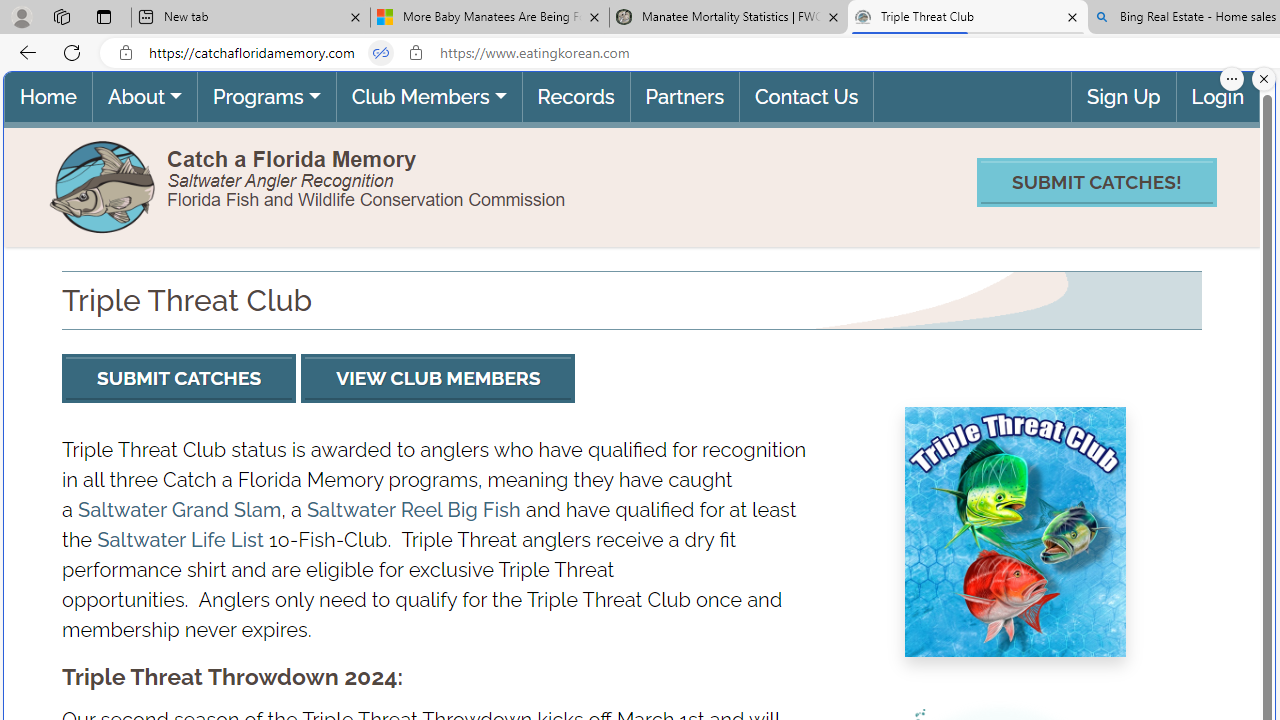  I want to click on Refresh, so click(72, 52).